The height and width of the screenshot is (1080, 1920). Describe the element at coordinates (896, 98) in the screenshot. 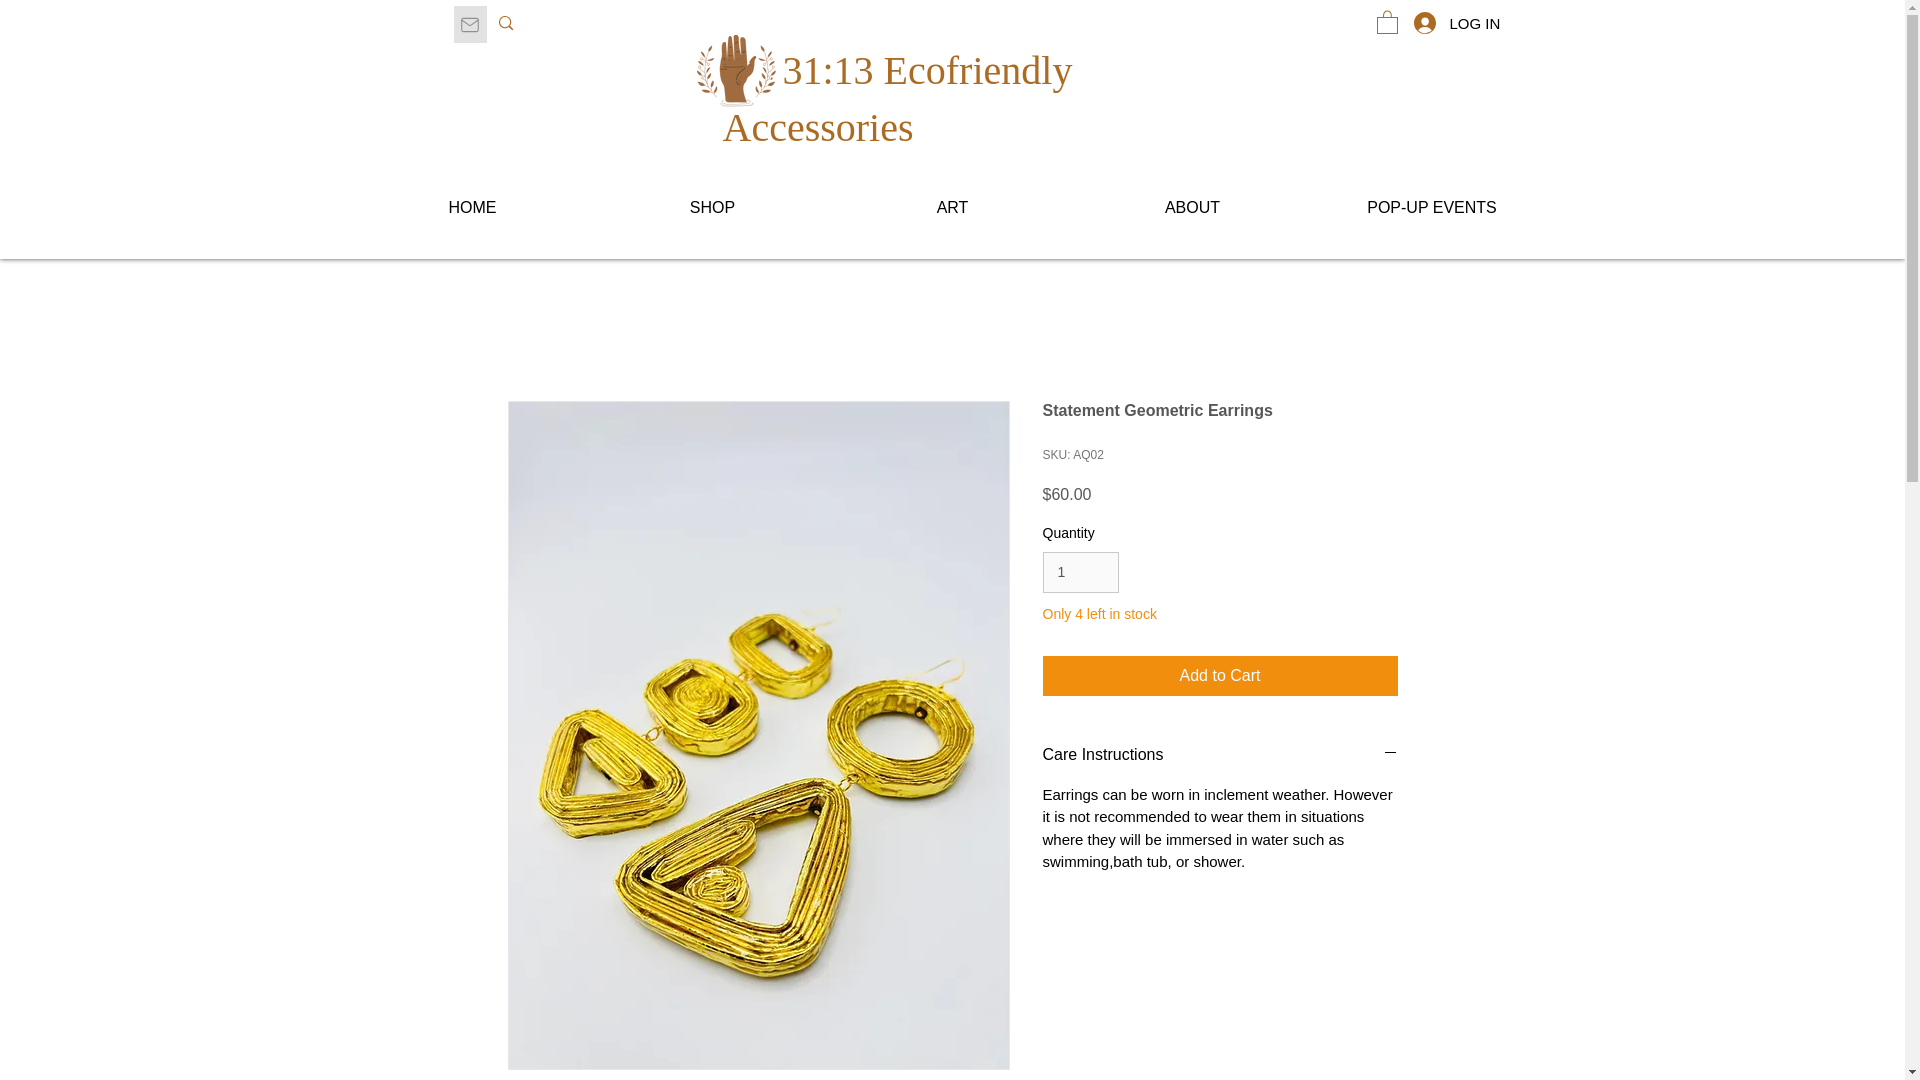

I see `      31:13 Ecofriendly Accessories` at that location.